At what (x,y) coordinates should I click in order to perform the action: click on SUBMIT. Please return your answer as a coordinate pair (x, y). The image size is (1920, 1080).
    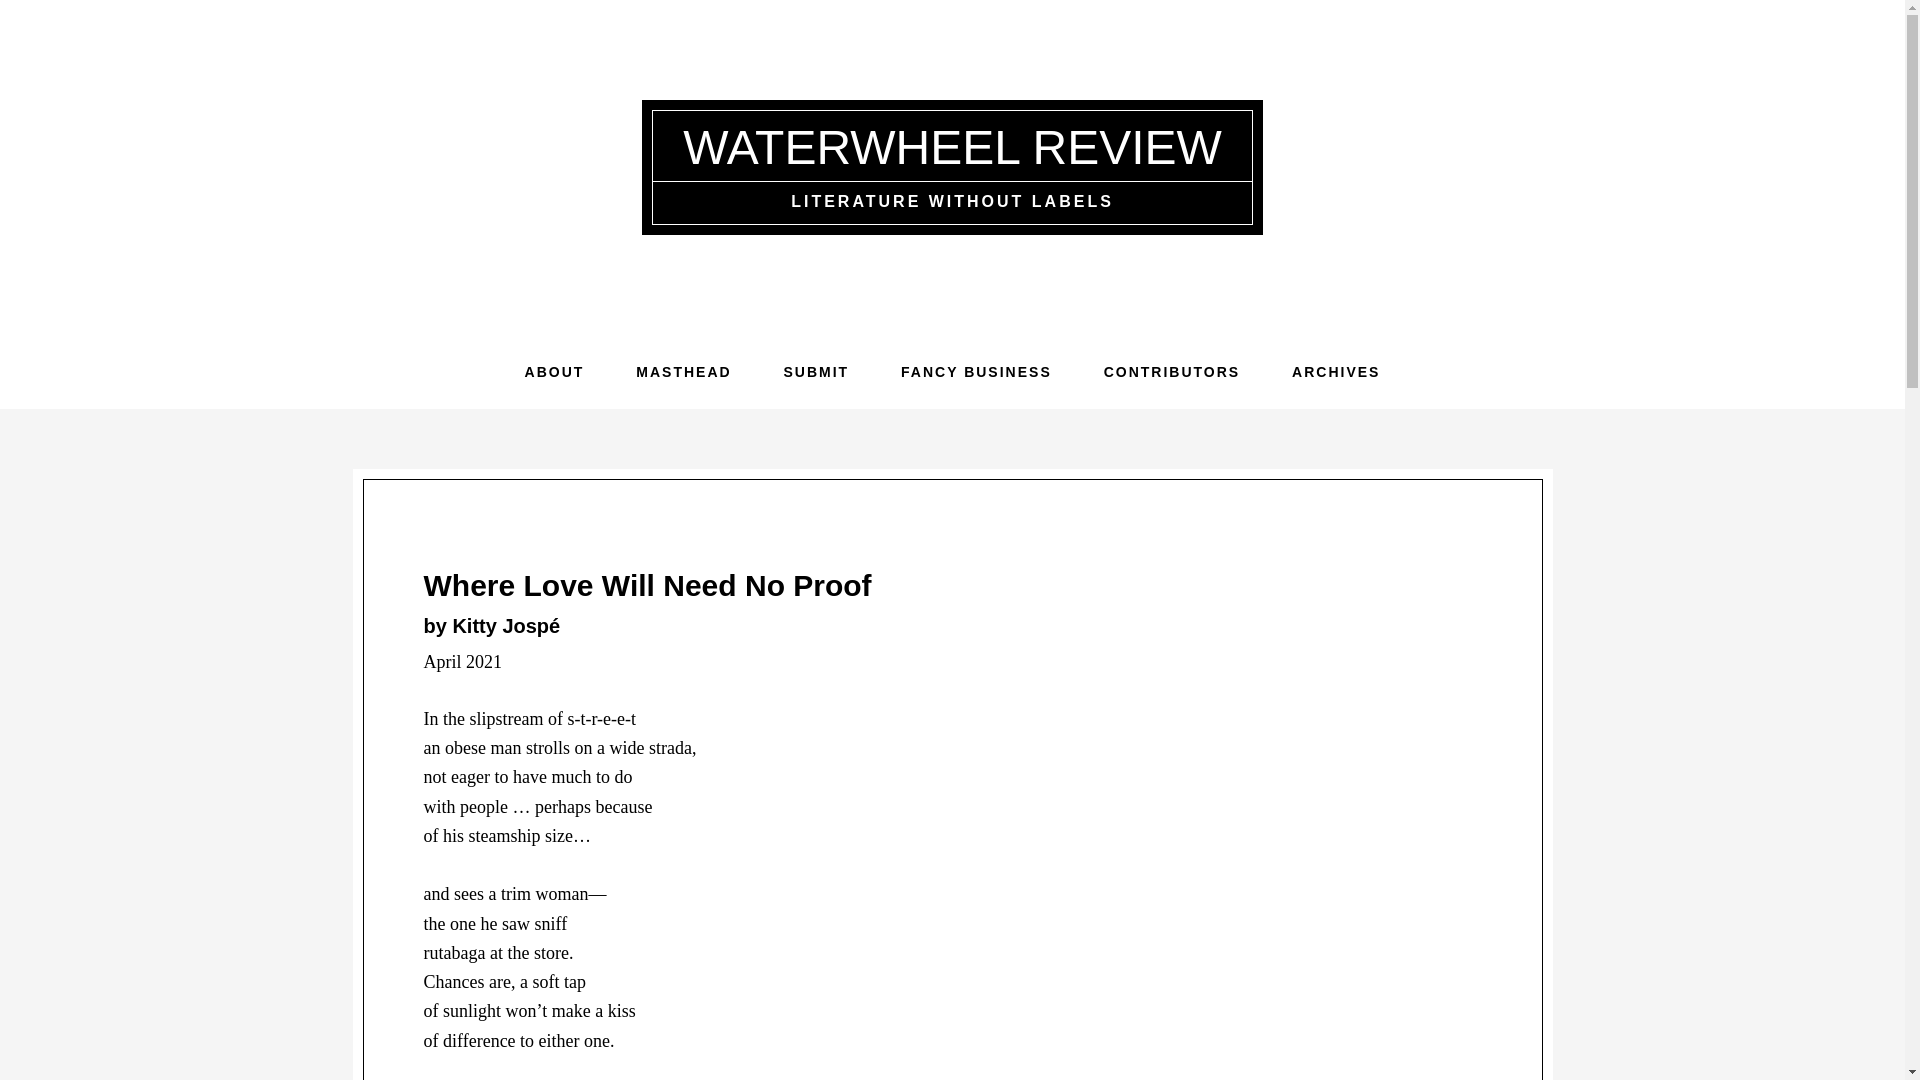
    Looking at the image, I should click on (816, 372).